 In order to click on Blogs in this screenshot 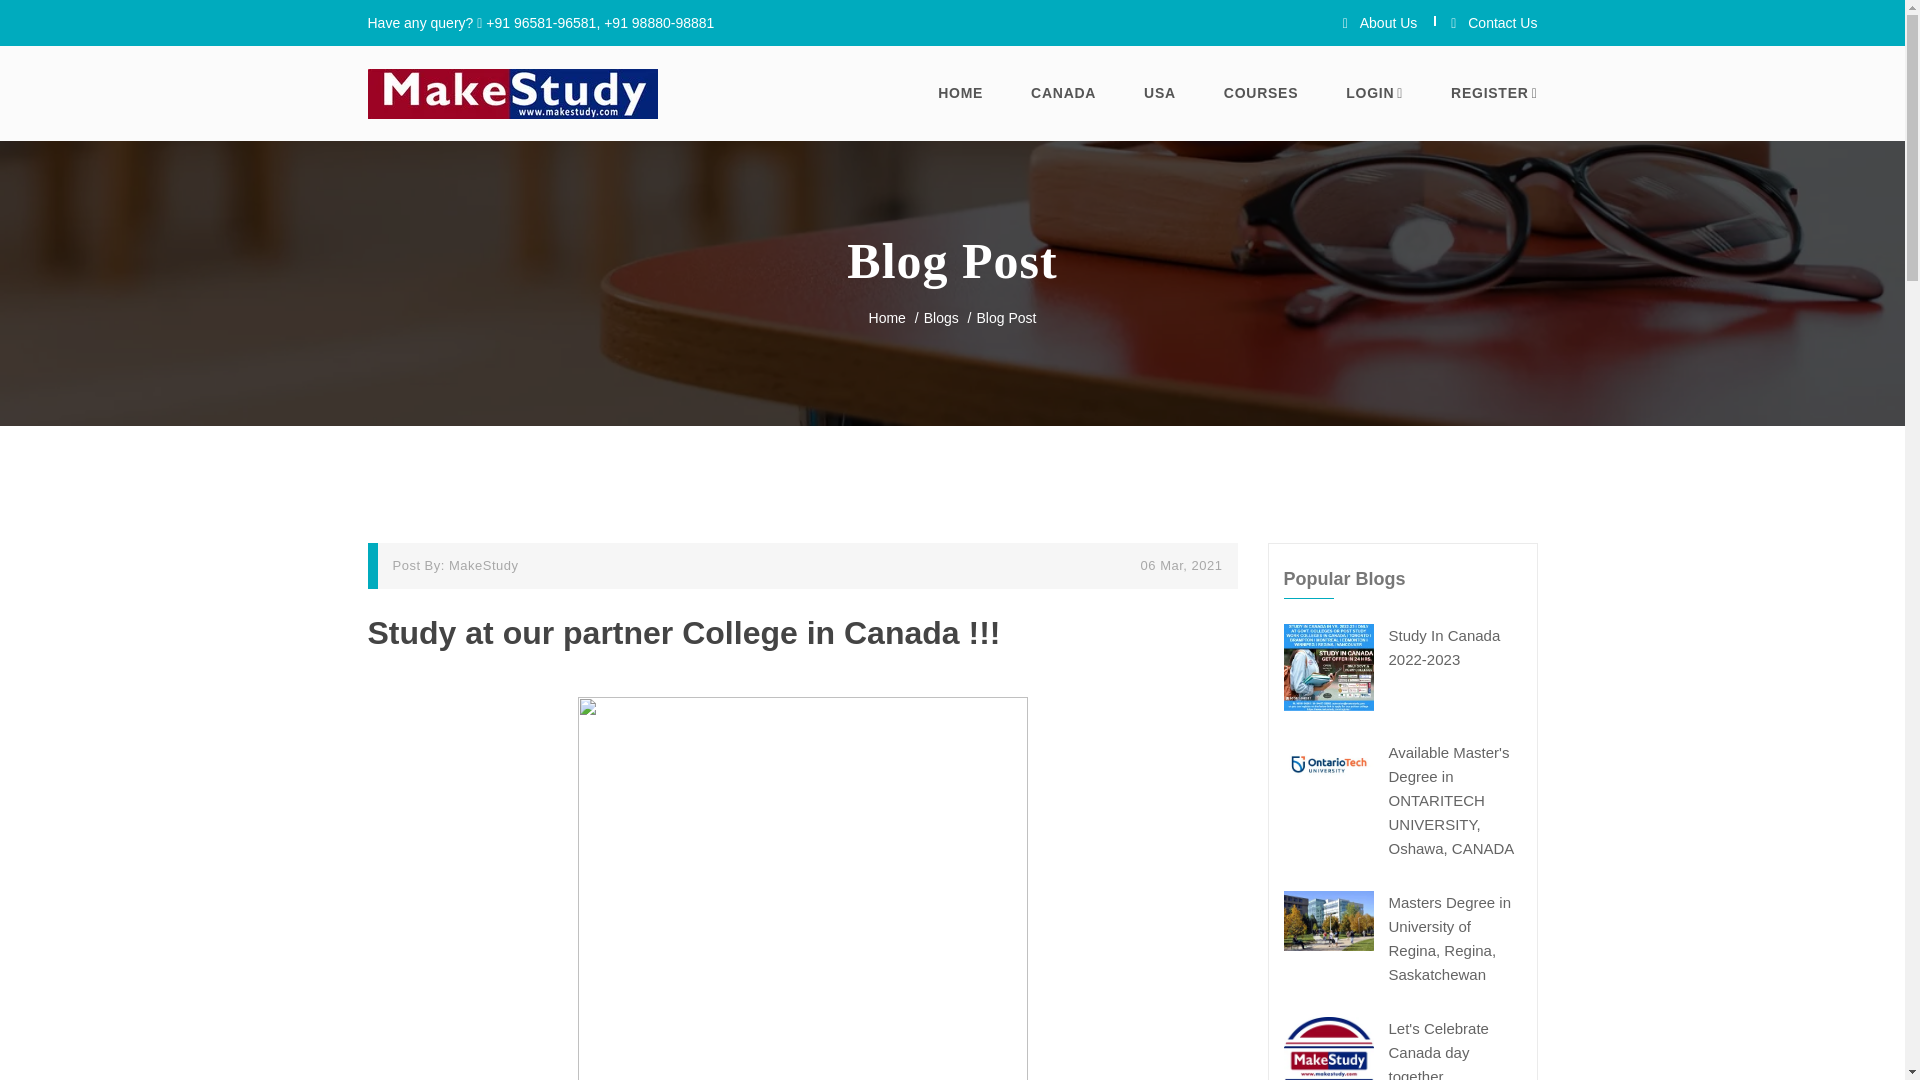, I will do `click(940, 318)`.